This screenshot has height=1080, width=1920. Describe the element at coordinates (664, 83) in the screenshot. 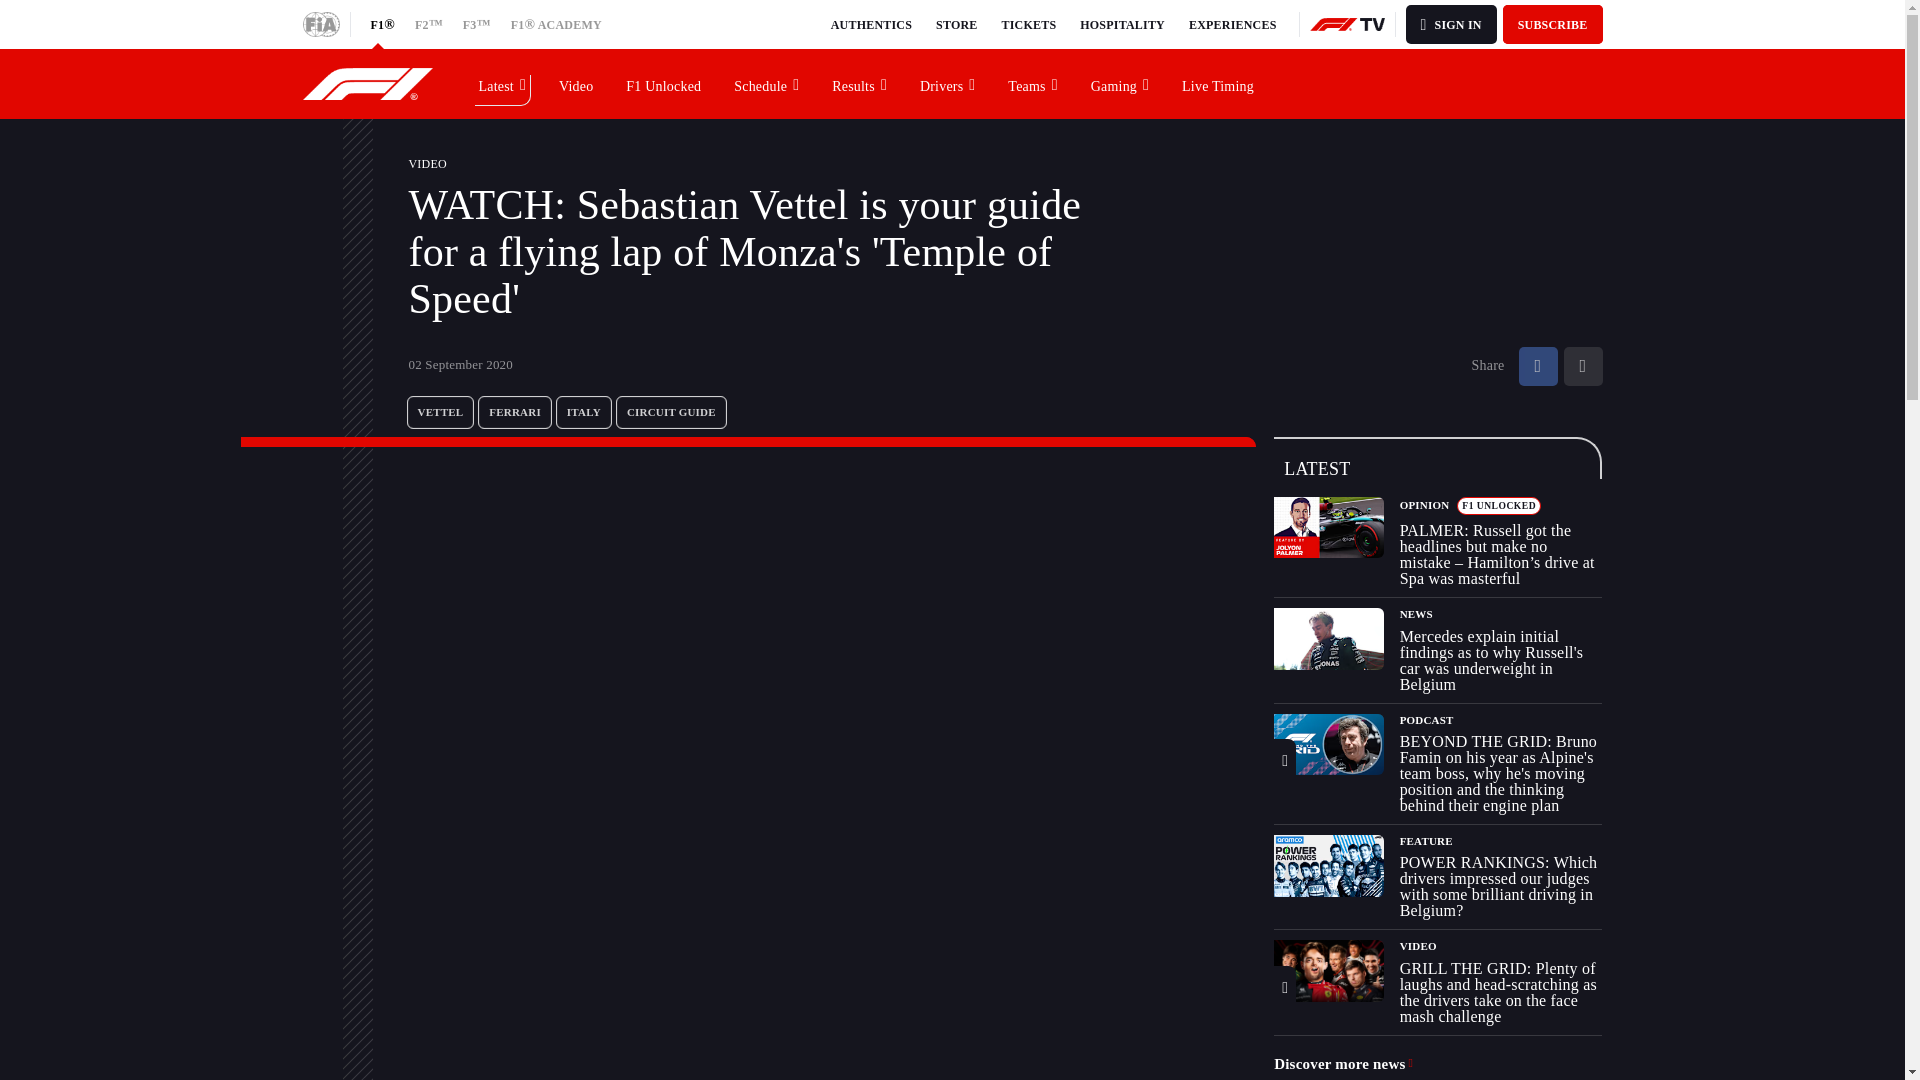

I see `F1 Unlocked` at that location.